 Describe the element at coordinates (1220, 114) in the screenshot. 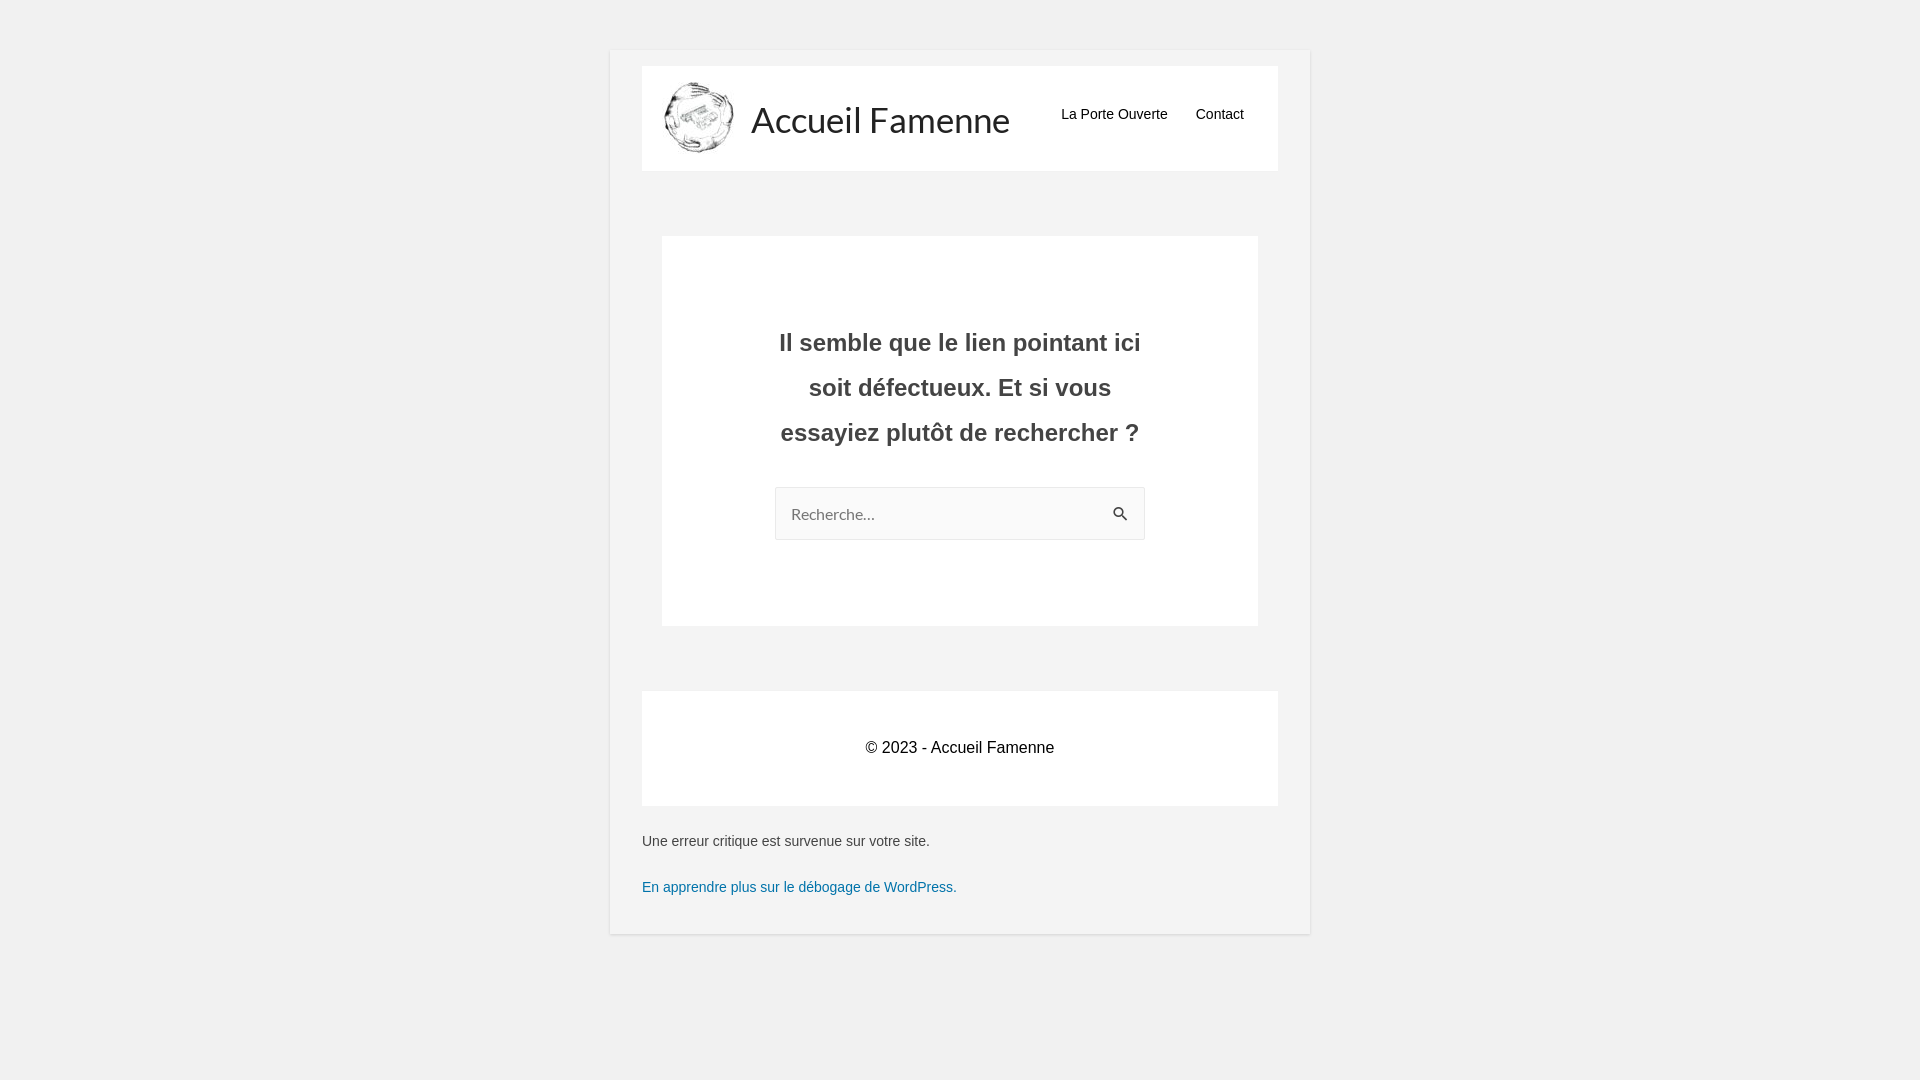

I see `Contact` at that location.